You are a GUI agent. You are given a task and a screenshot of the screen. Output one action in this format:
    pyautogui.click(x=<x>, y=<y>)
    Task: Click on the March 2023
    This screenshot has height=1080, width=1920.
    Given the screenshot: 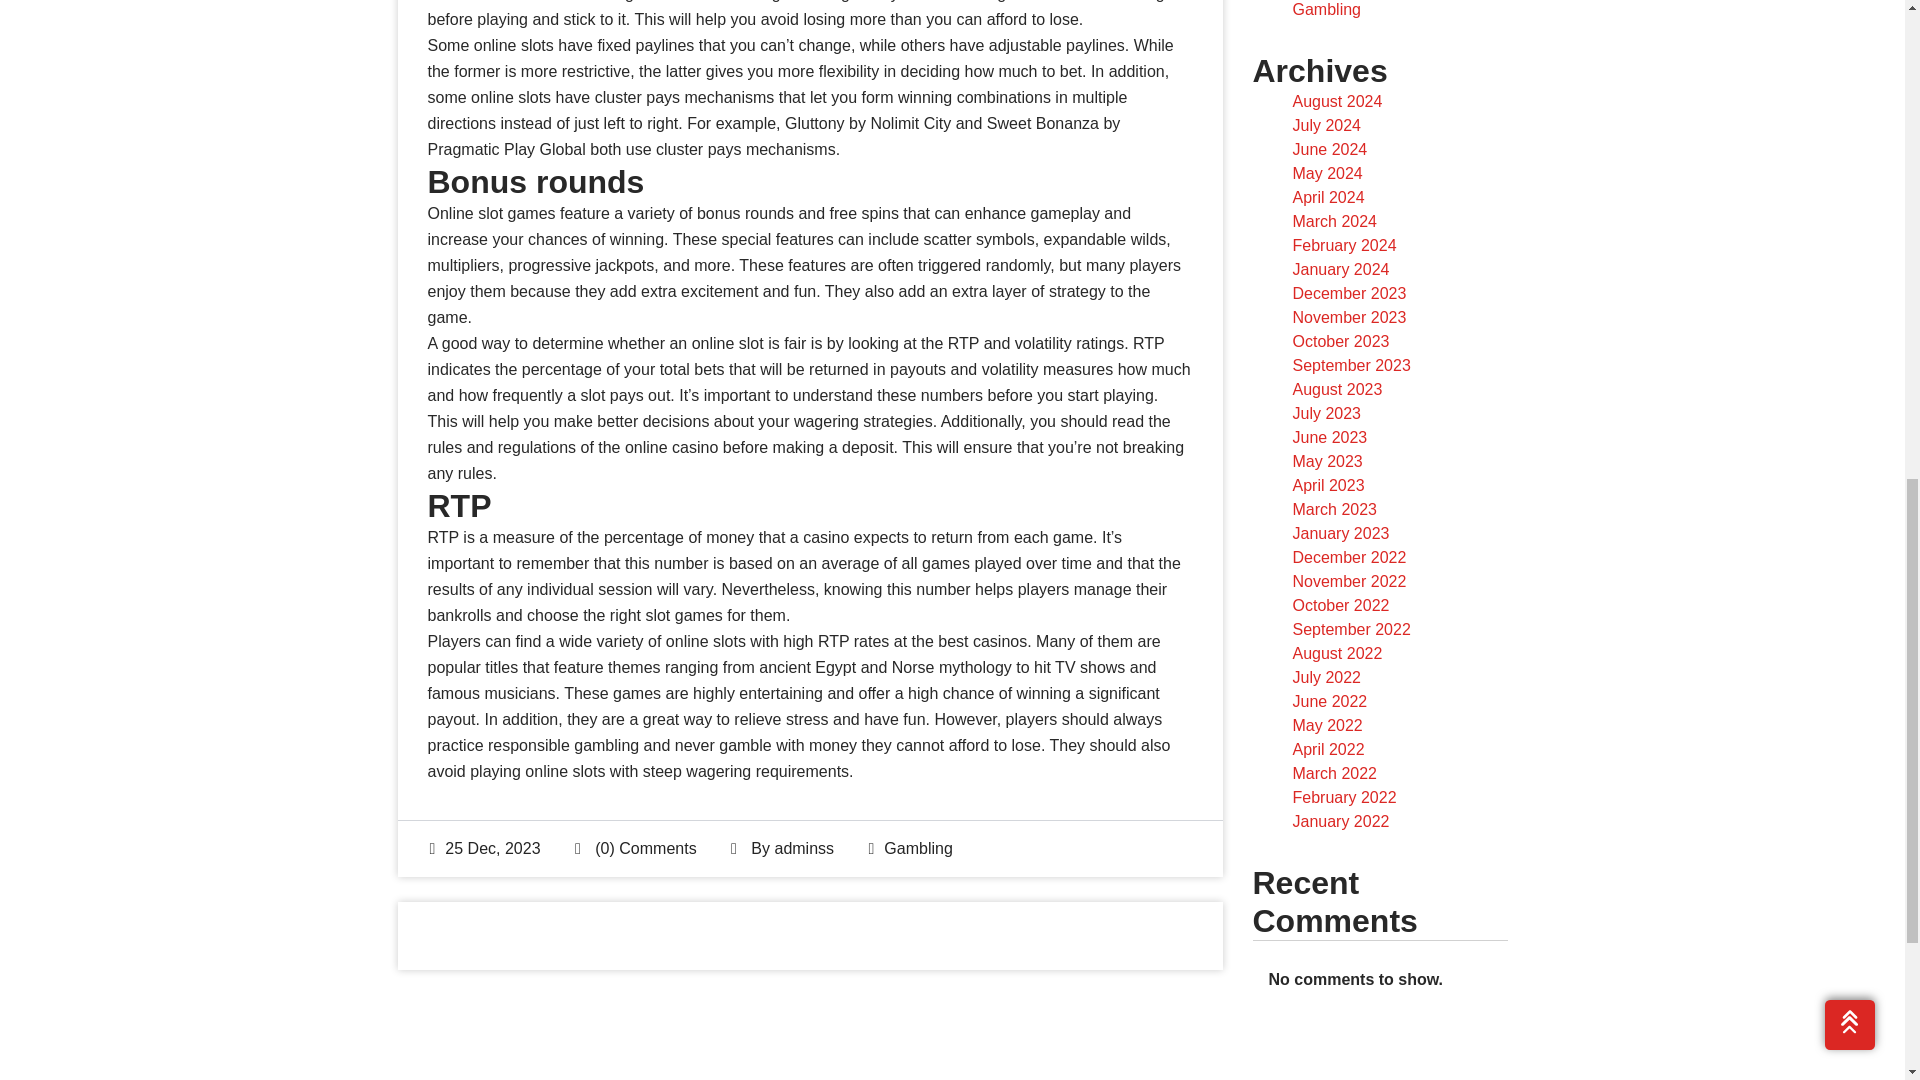 What is the action you would take?
    pyautogui.click(x=1334, y=510)
    